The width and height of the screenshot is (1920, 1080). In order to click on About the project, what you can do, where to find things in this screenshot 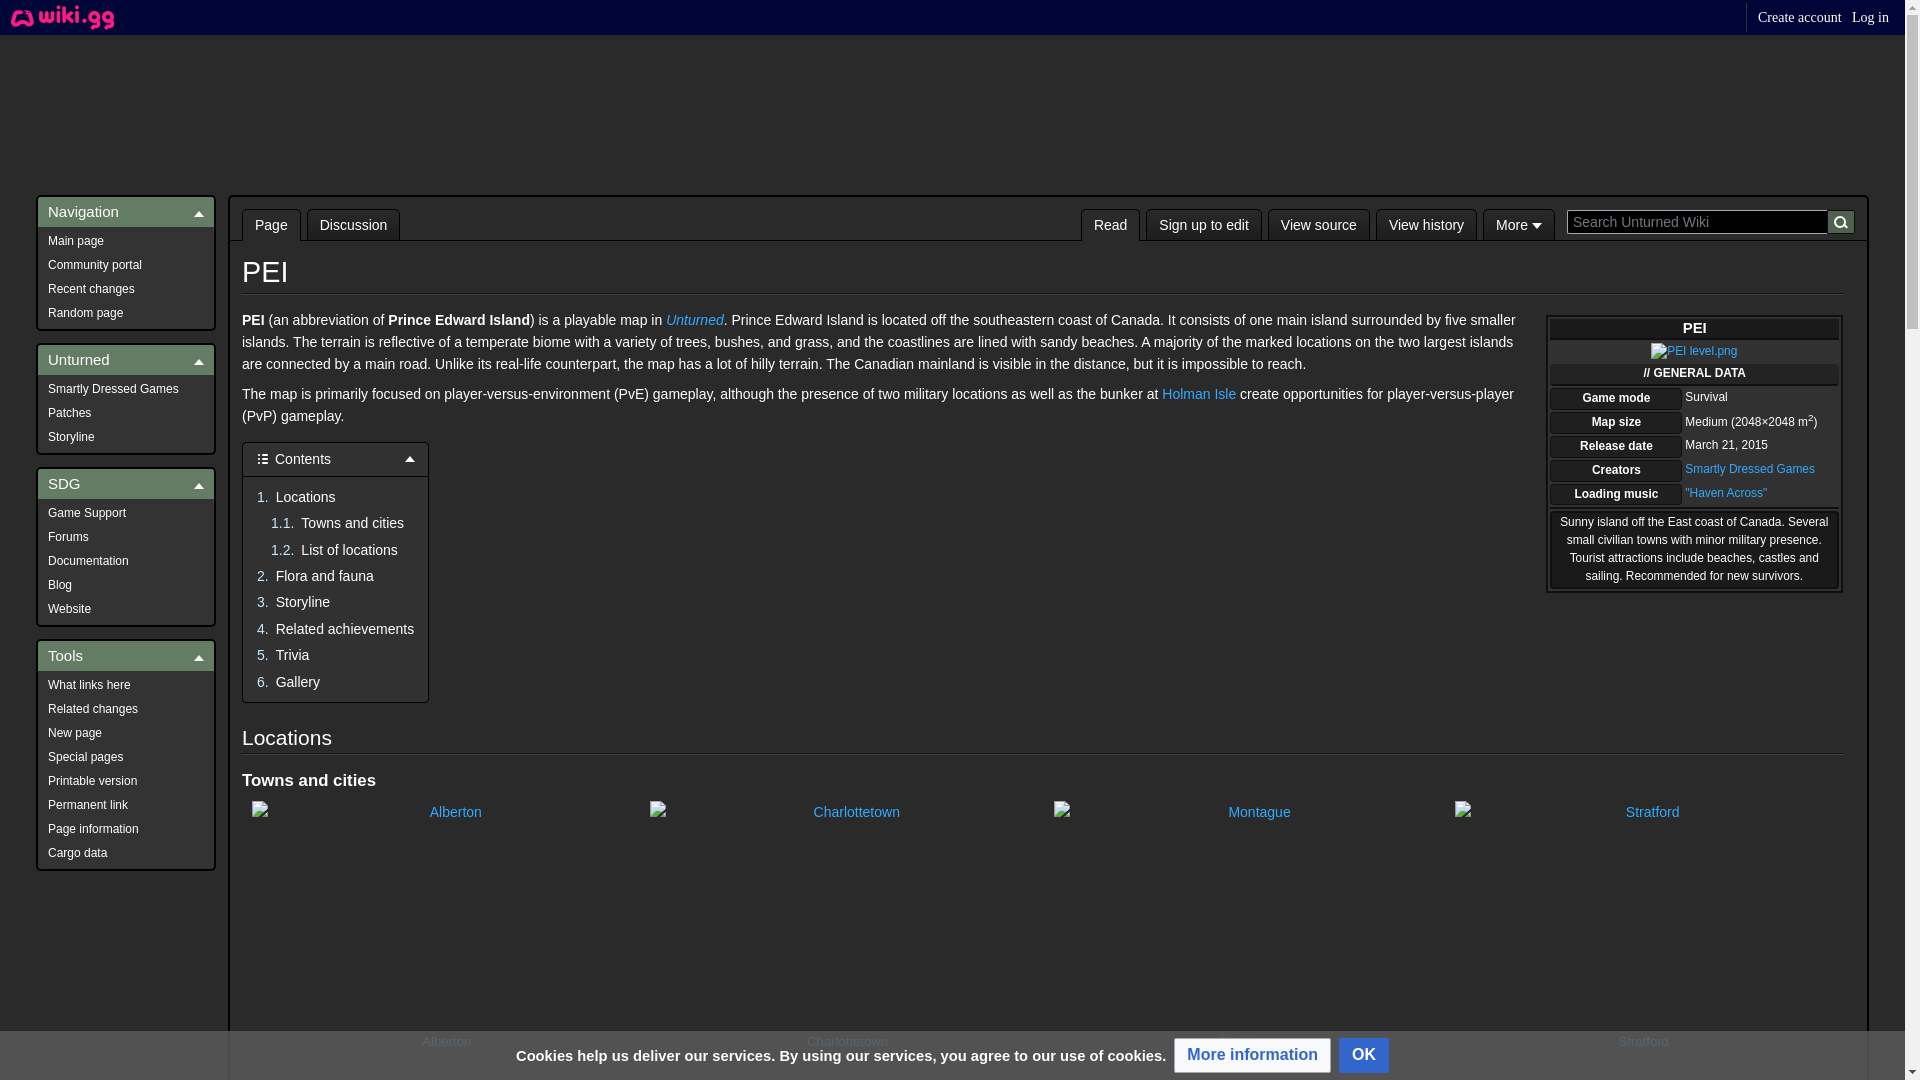, I will do `click(126, 264)`.